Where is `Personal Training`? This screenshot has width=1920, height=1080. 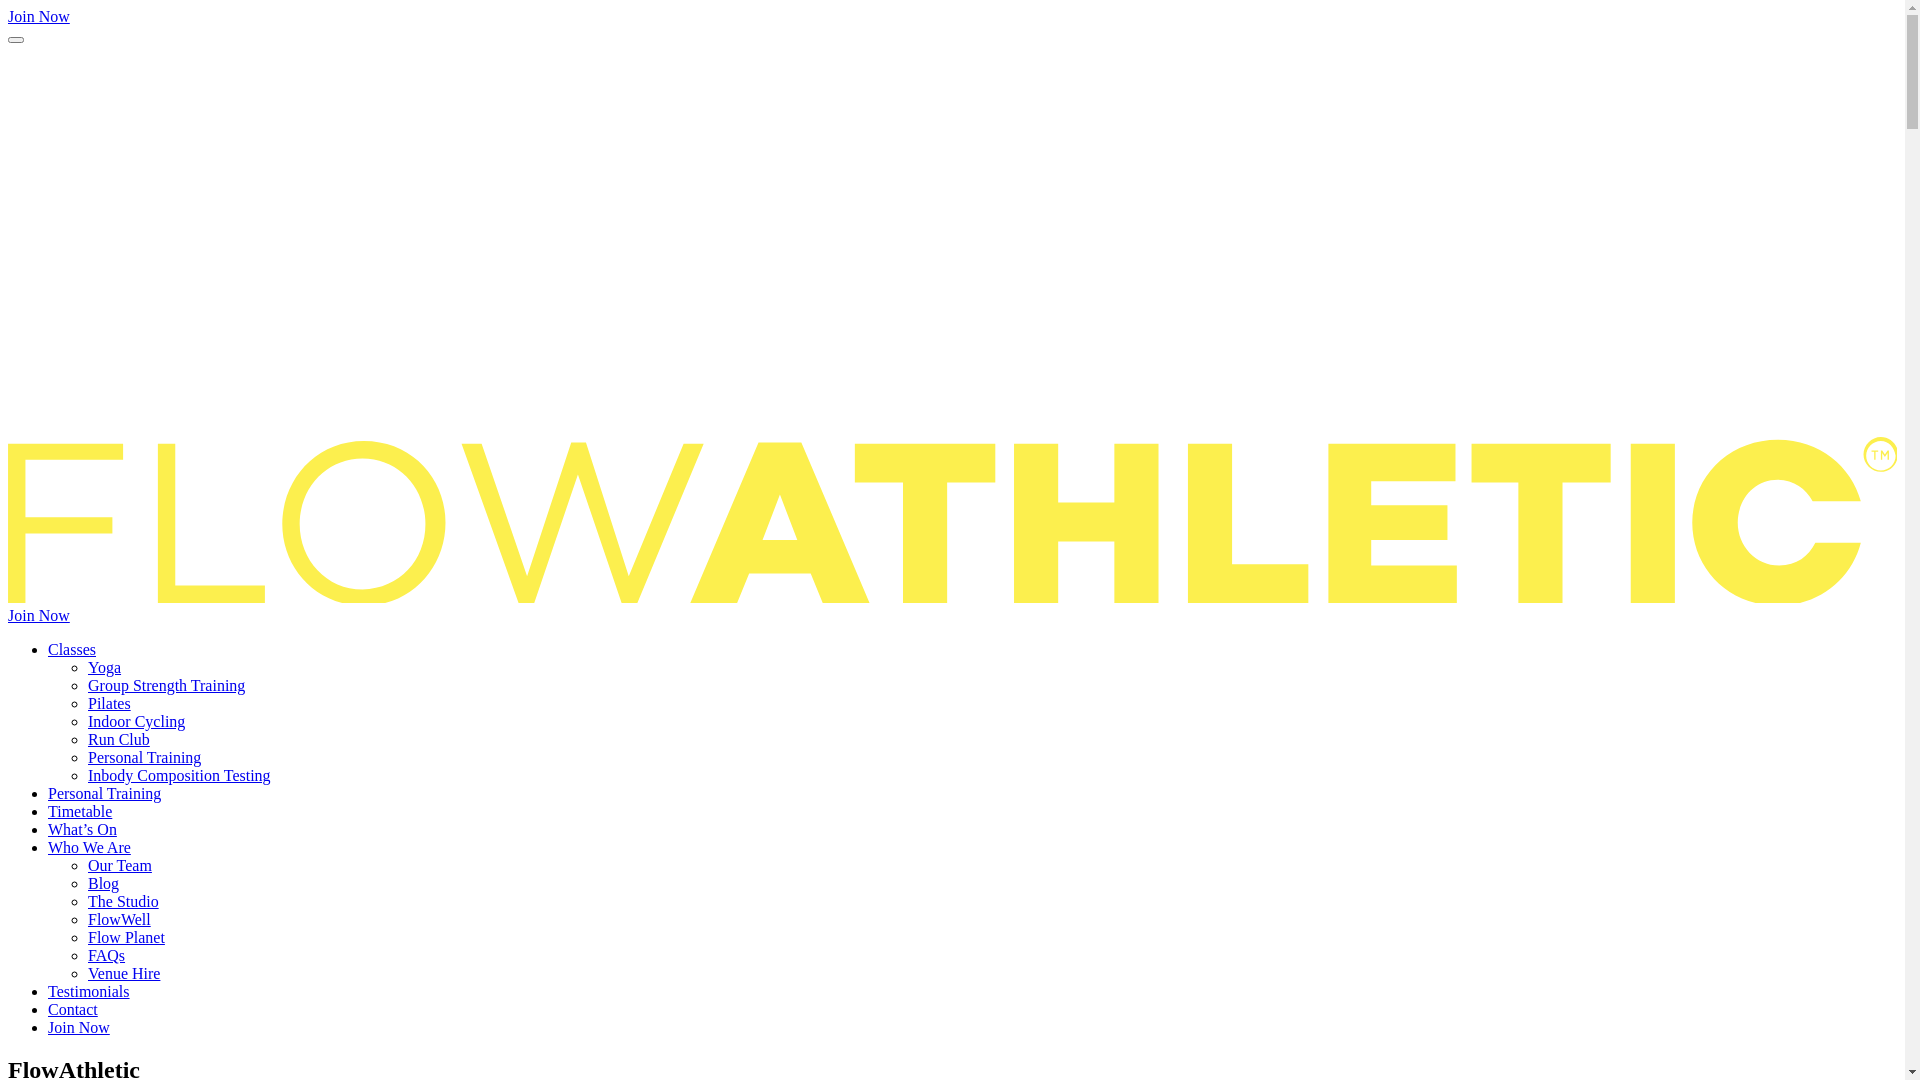
Personal Training is located at coordinates (104, 794).